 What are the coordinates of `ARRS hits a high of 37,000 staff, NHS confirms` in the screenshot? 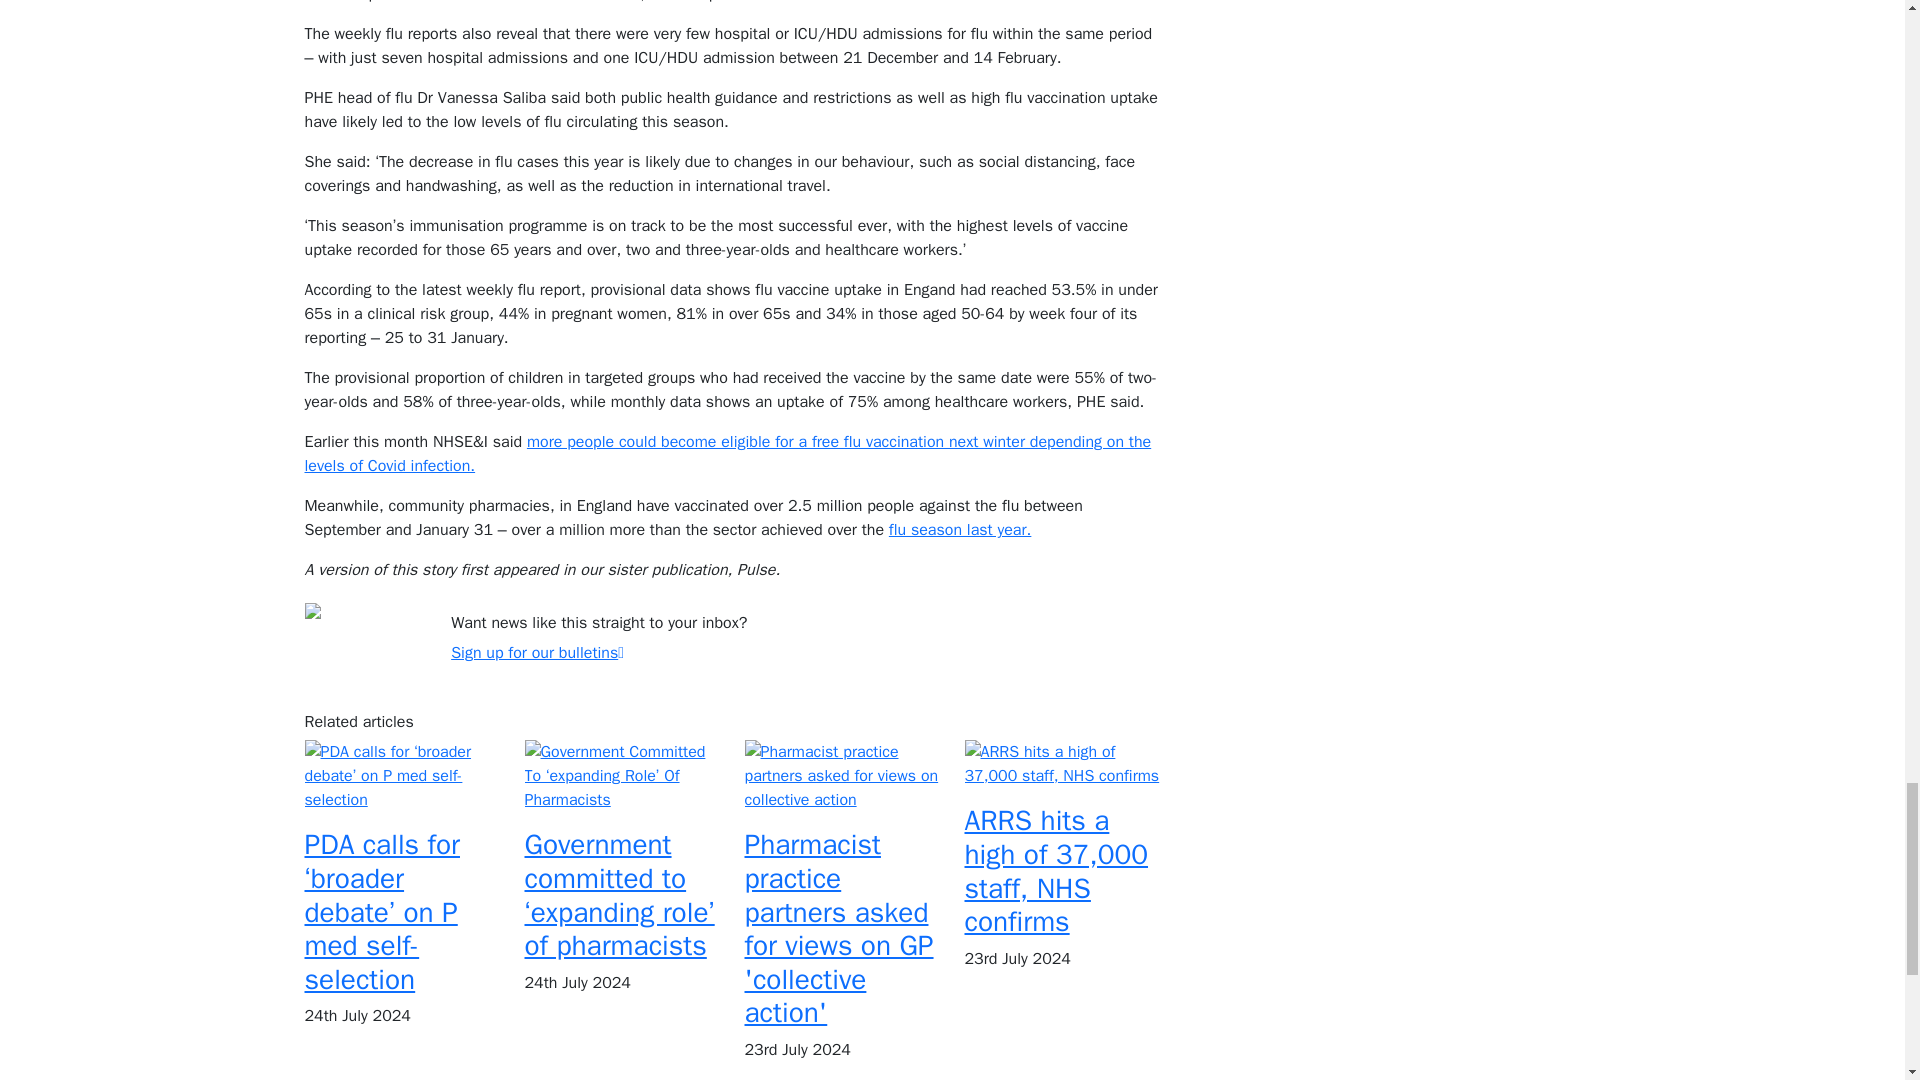 It's located at (1061, 762).